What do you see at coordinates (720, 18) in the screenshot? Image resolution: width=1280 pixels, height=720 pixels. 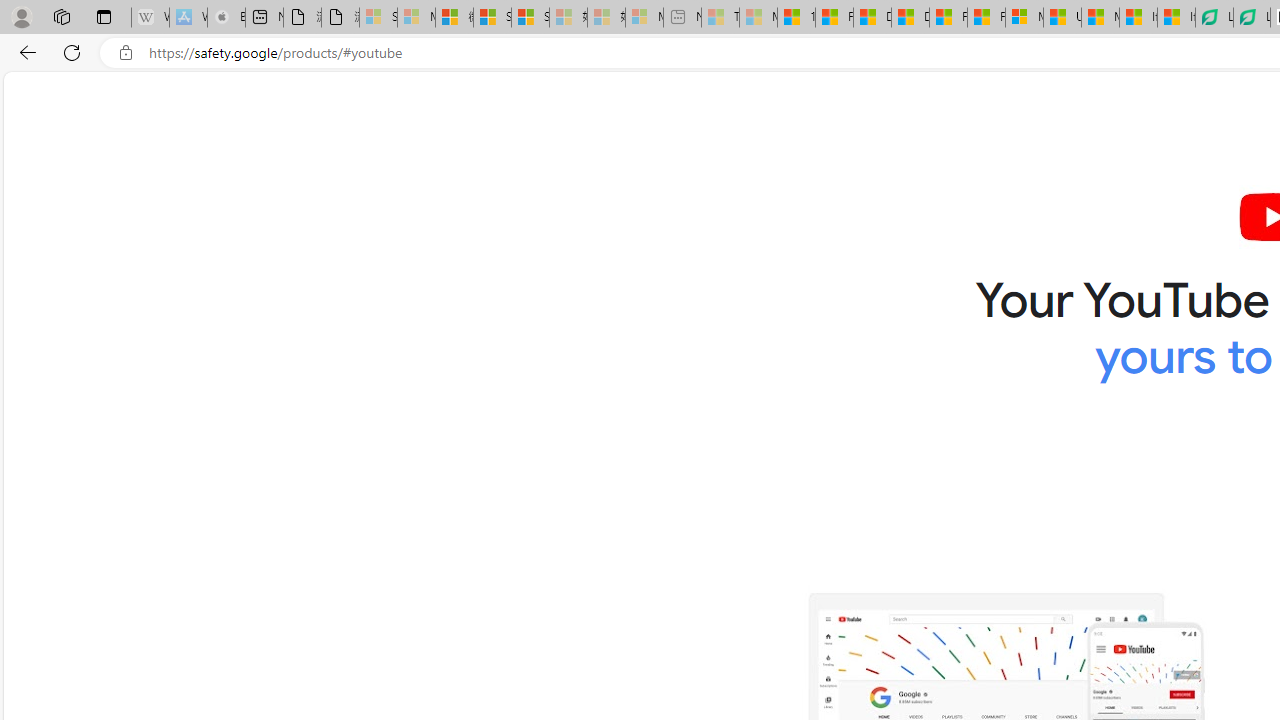 I see `Top Stories - MSN - Sleeping` at bounding box center [720, 18].